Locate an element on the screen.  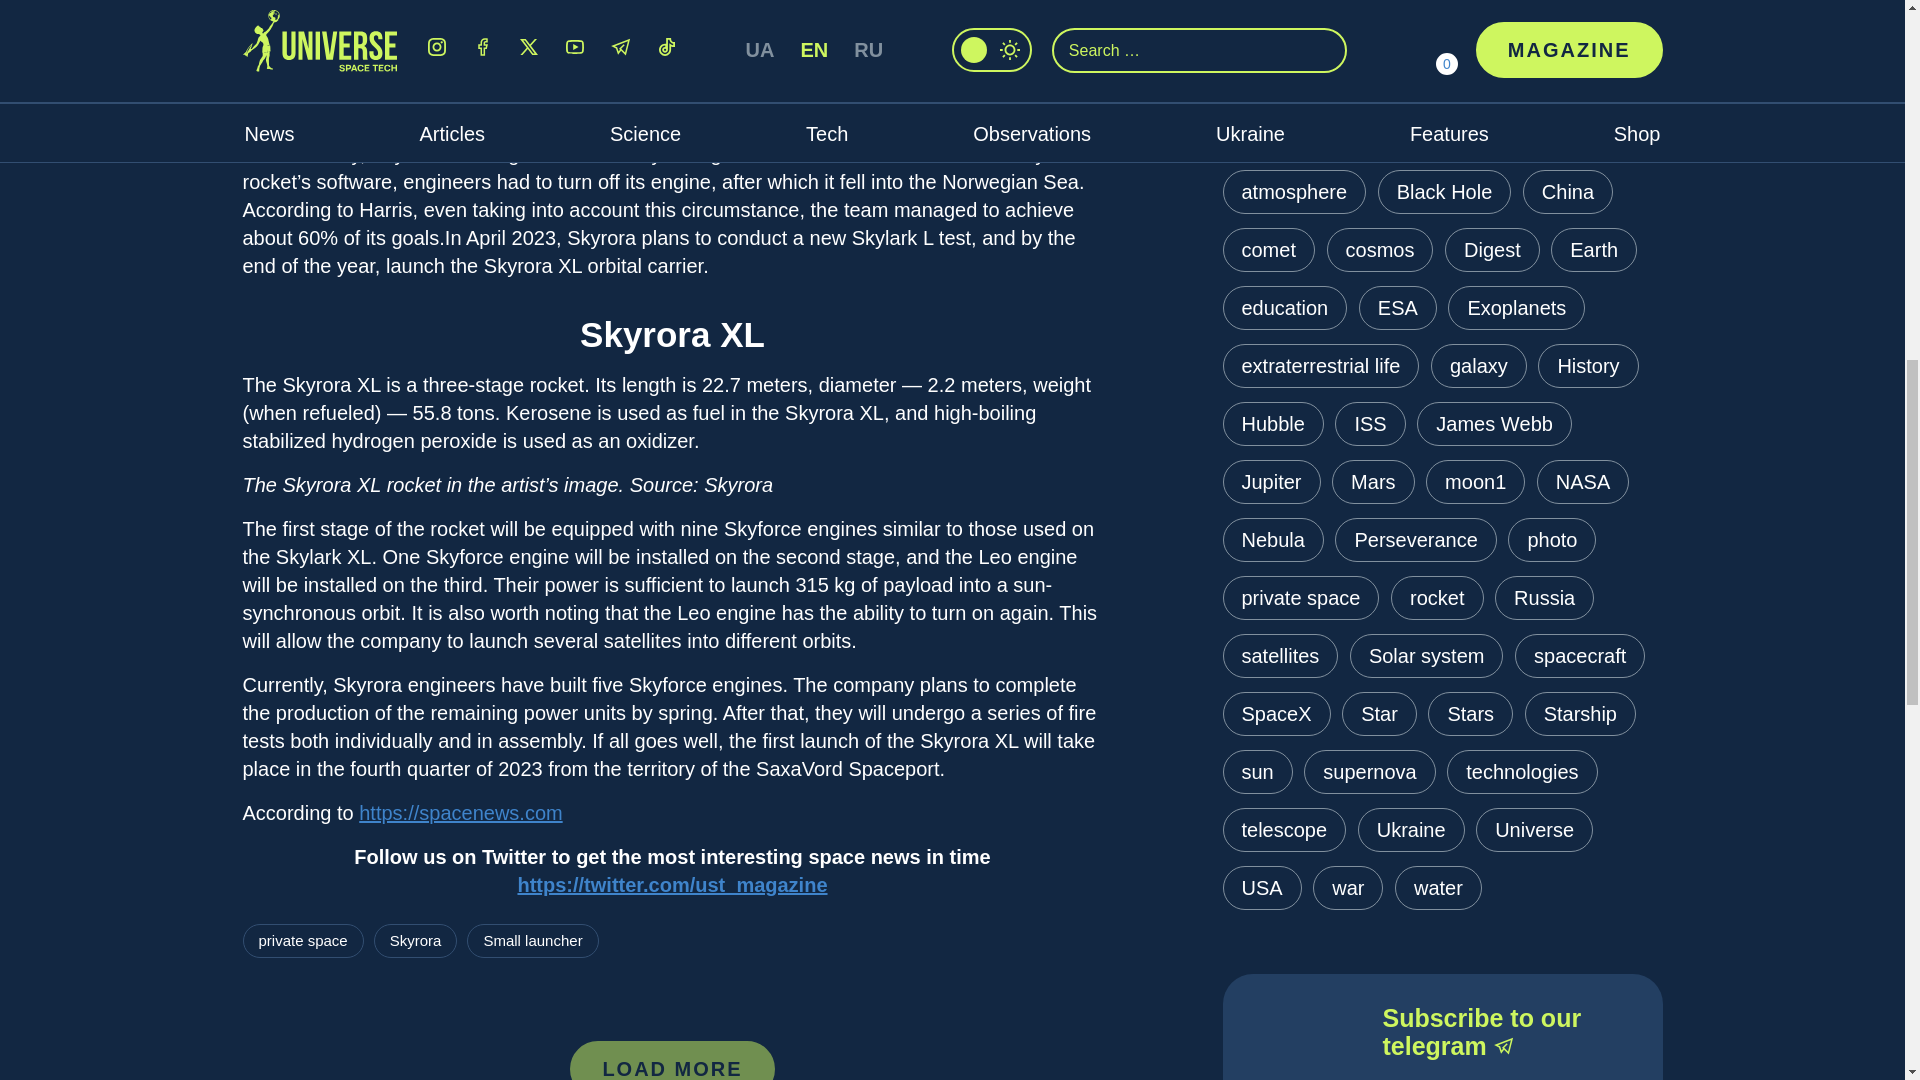
LOAD MORE is located at coordinates (672, 1060).